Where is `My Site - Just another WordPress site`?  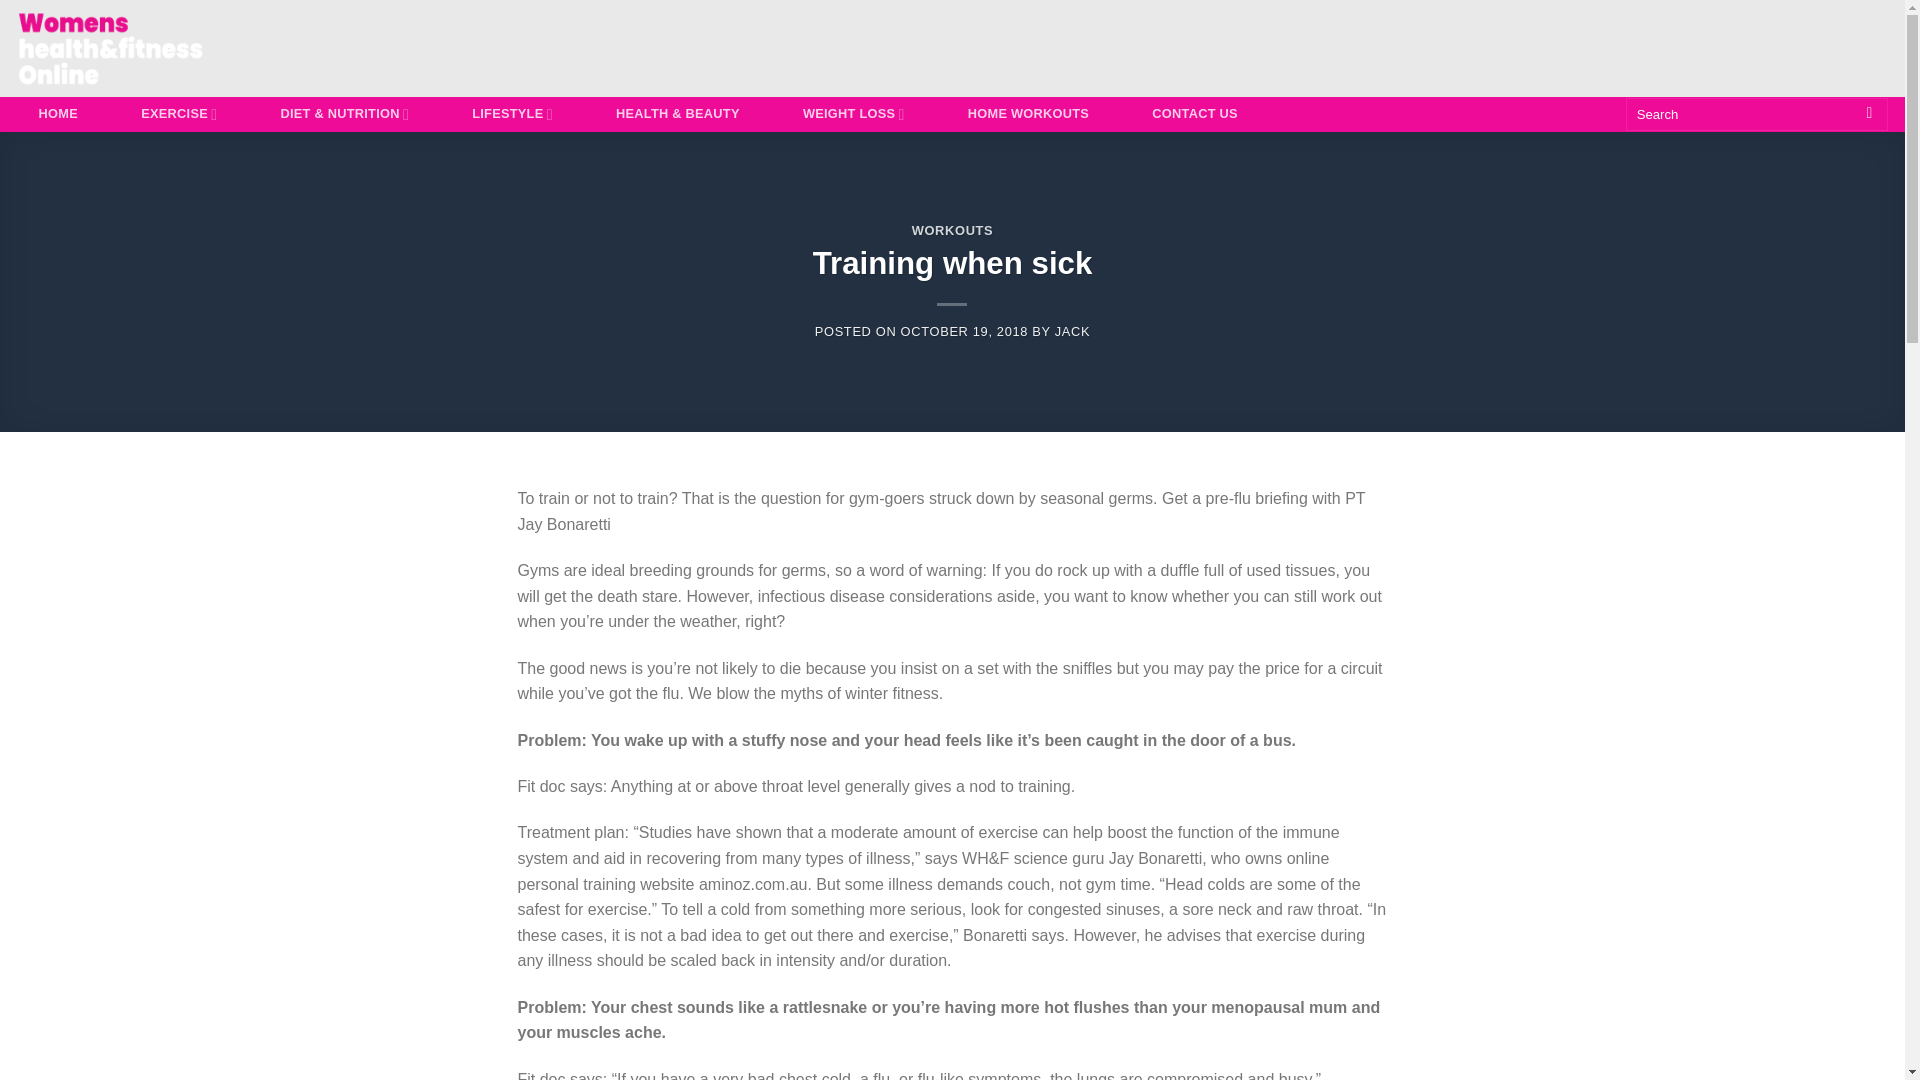 My Site - Just another WordPress site is located at coordinates (132, 48).